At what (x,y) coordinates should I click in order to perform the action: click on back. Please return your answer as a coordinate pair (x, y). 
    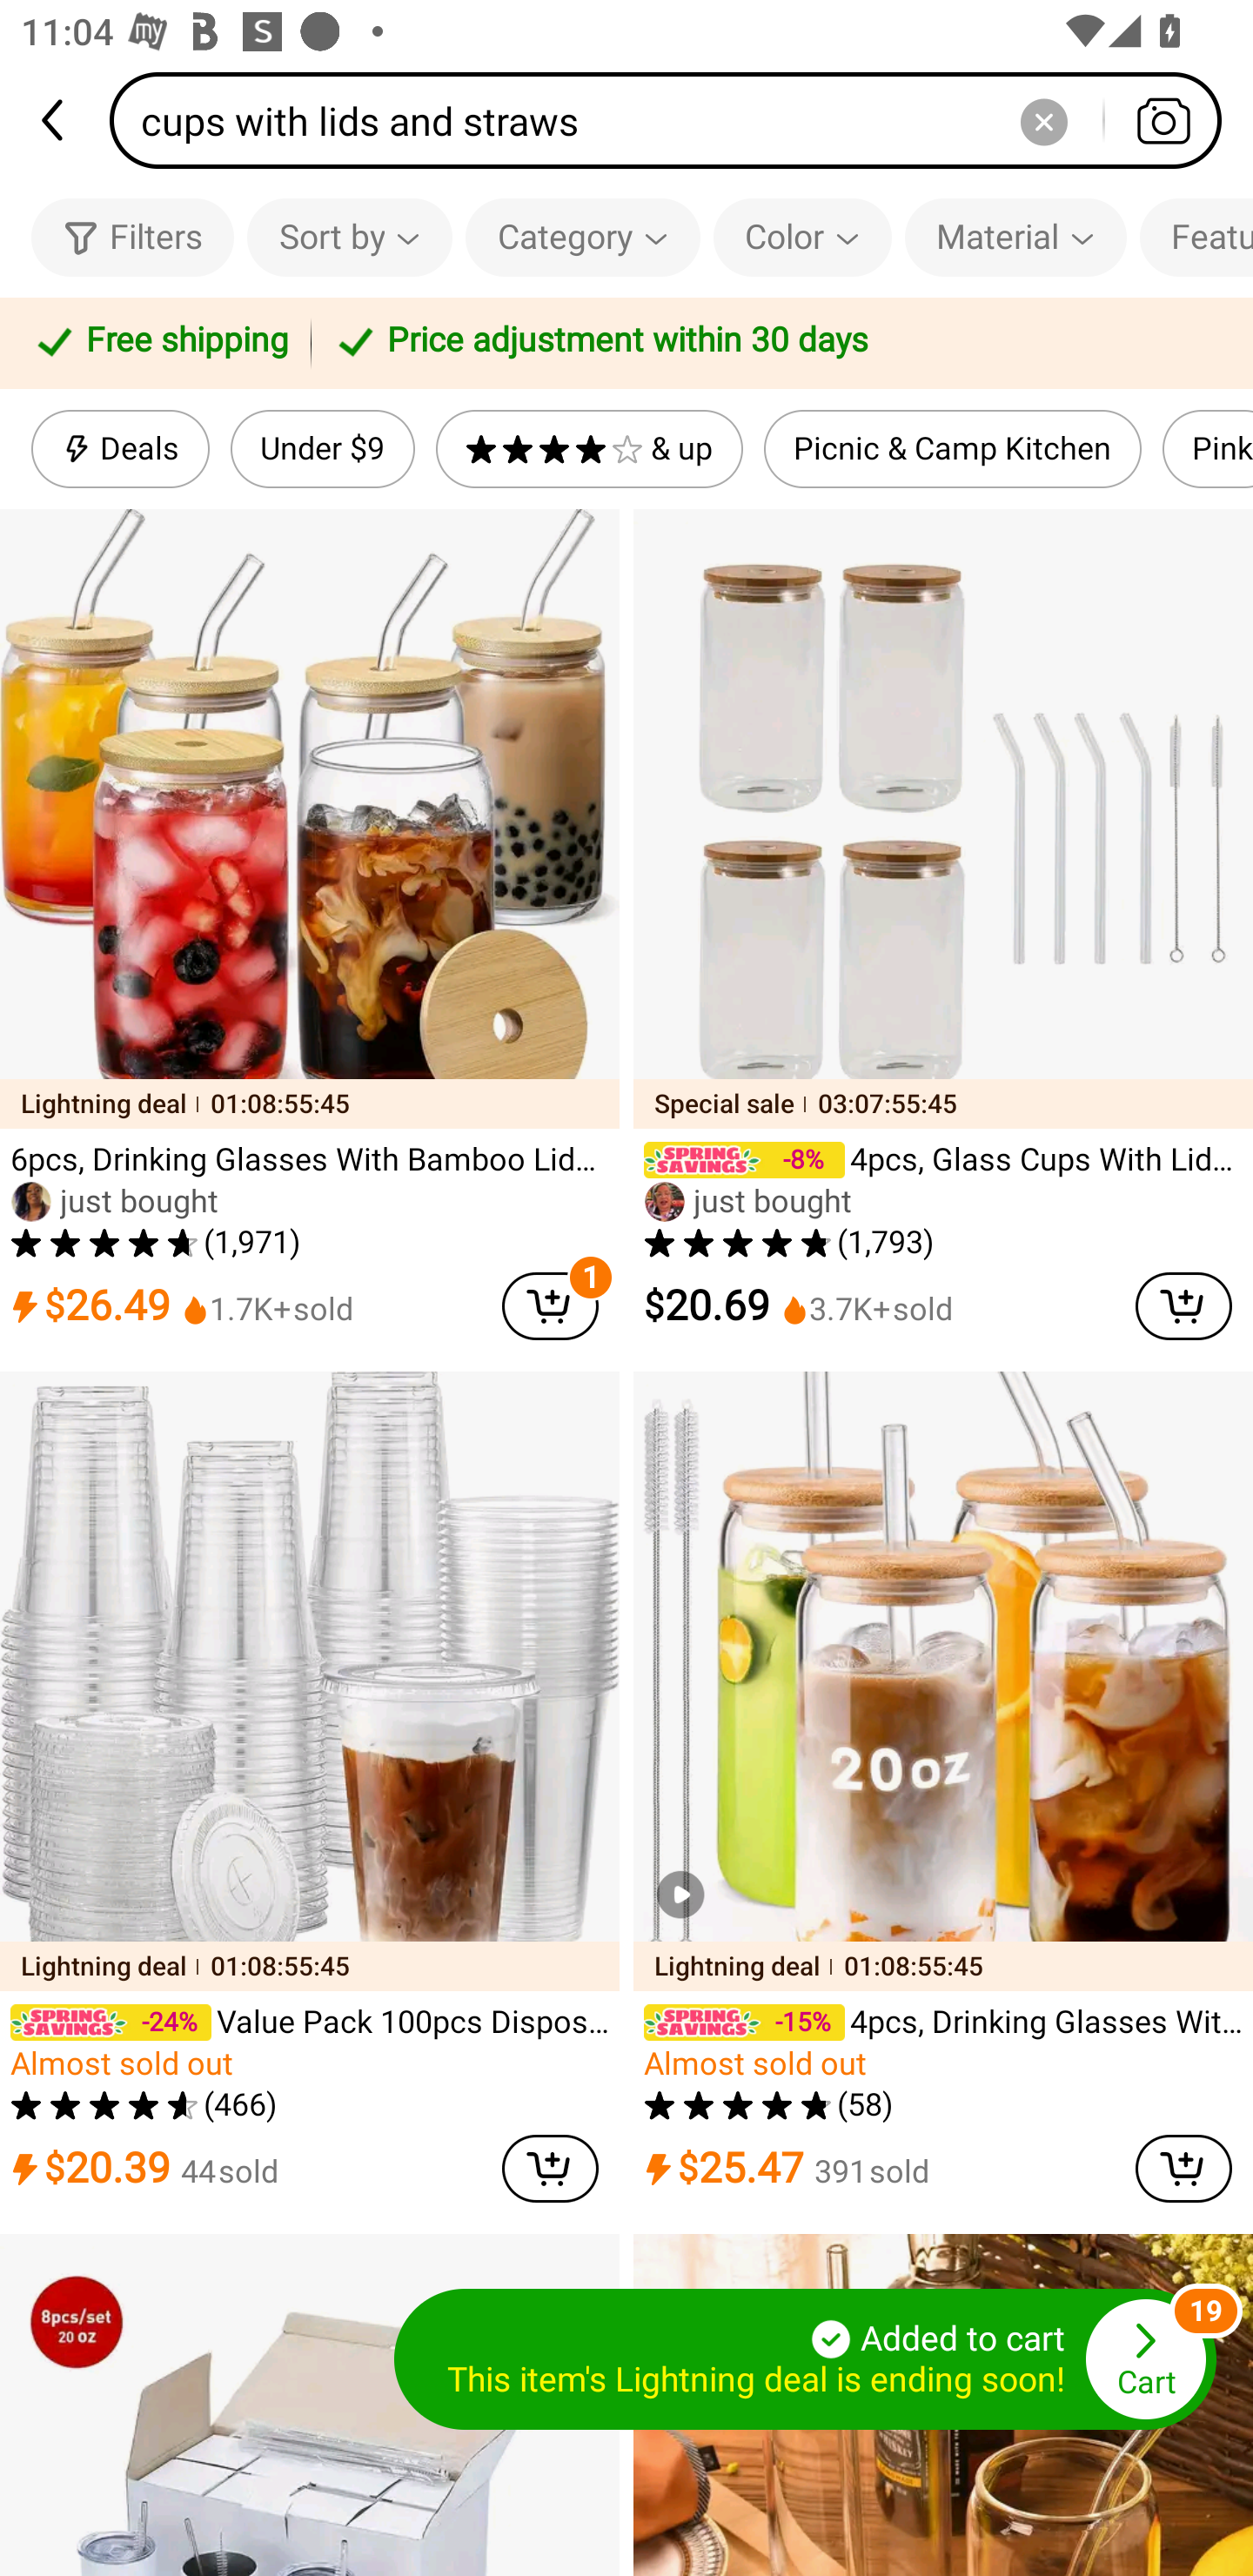
    Looking at the image, I should click on (55, 120).